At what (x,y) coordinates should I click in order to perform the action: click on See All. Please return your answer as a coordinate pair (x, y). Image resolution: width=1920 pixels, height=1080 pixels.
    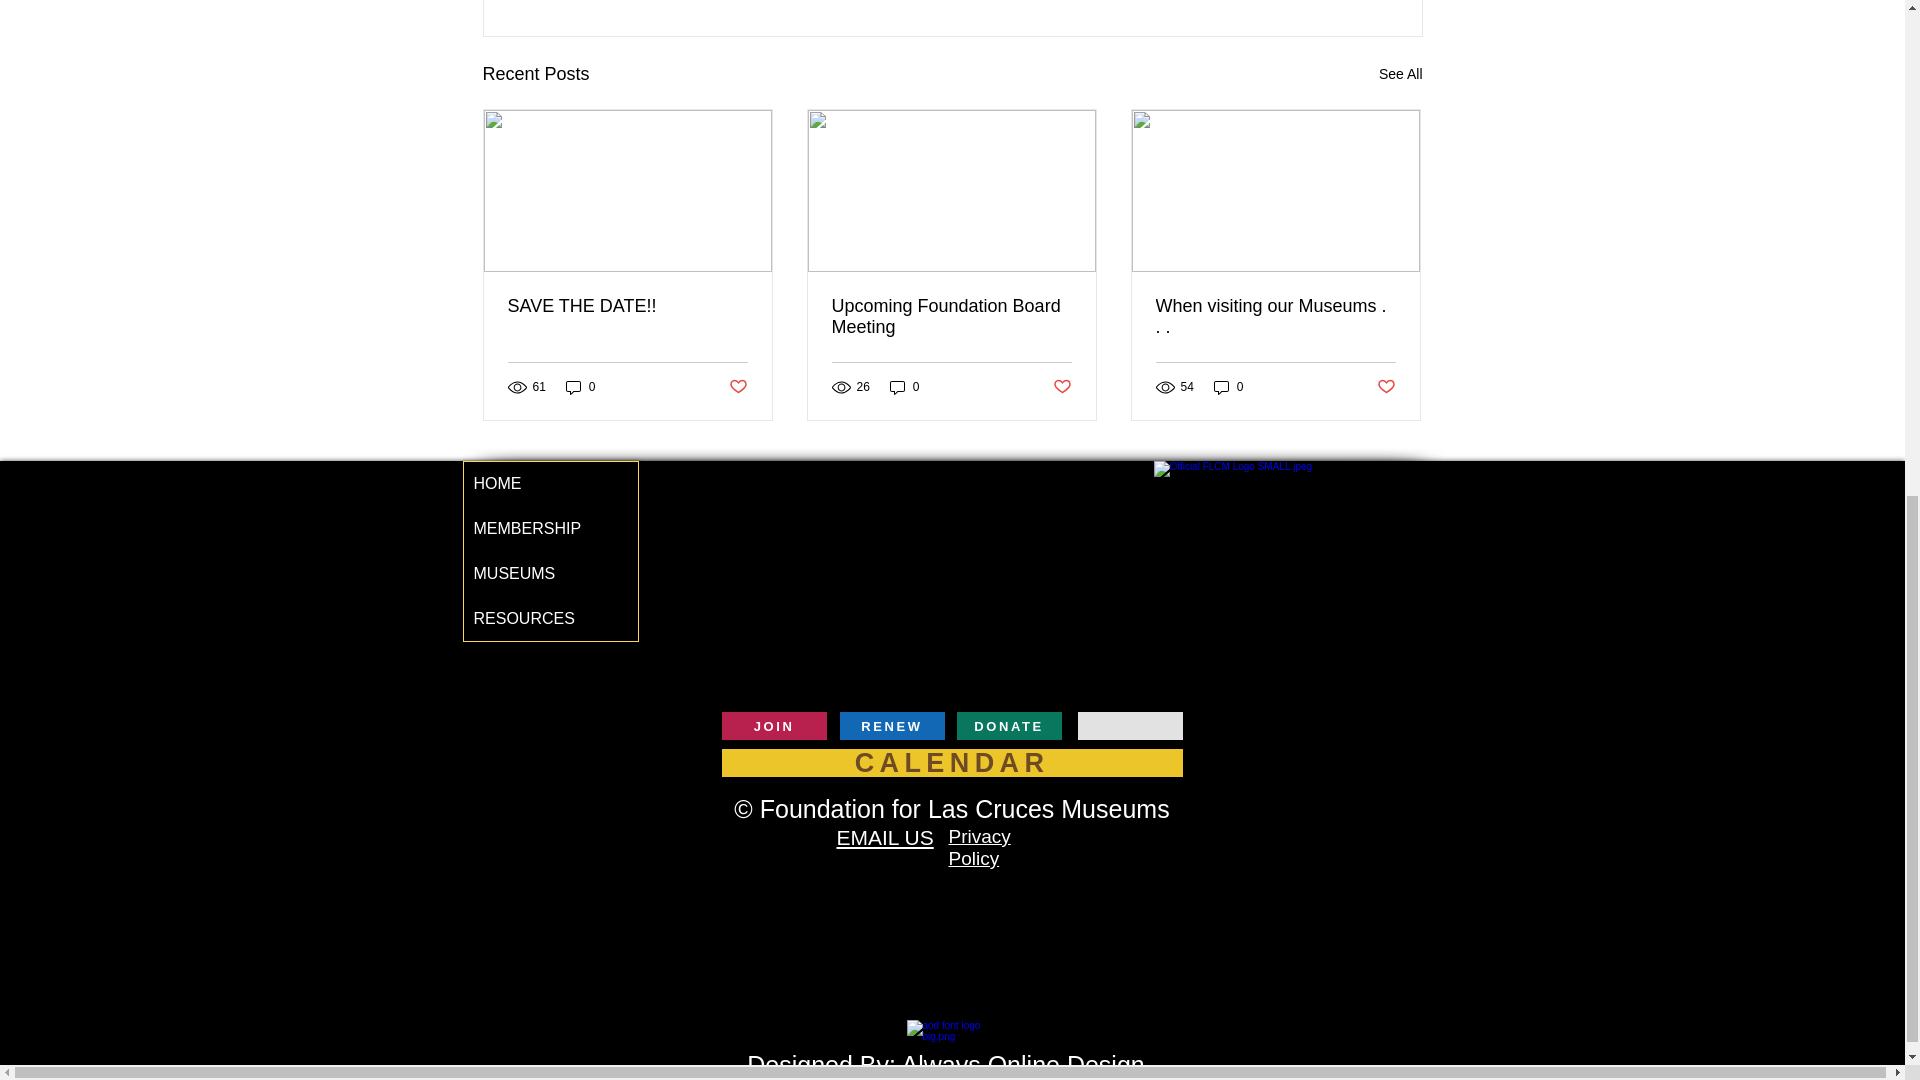
    Looking at the image, I should click on (1400, 74).